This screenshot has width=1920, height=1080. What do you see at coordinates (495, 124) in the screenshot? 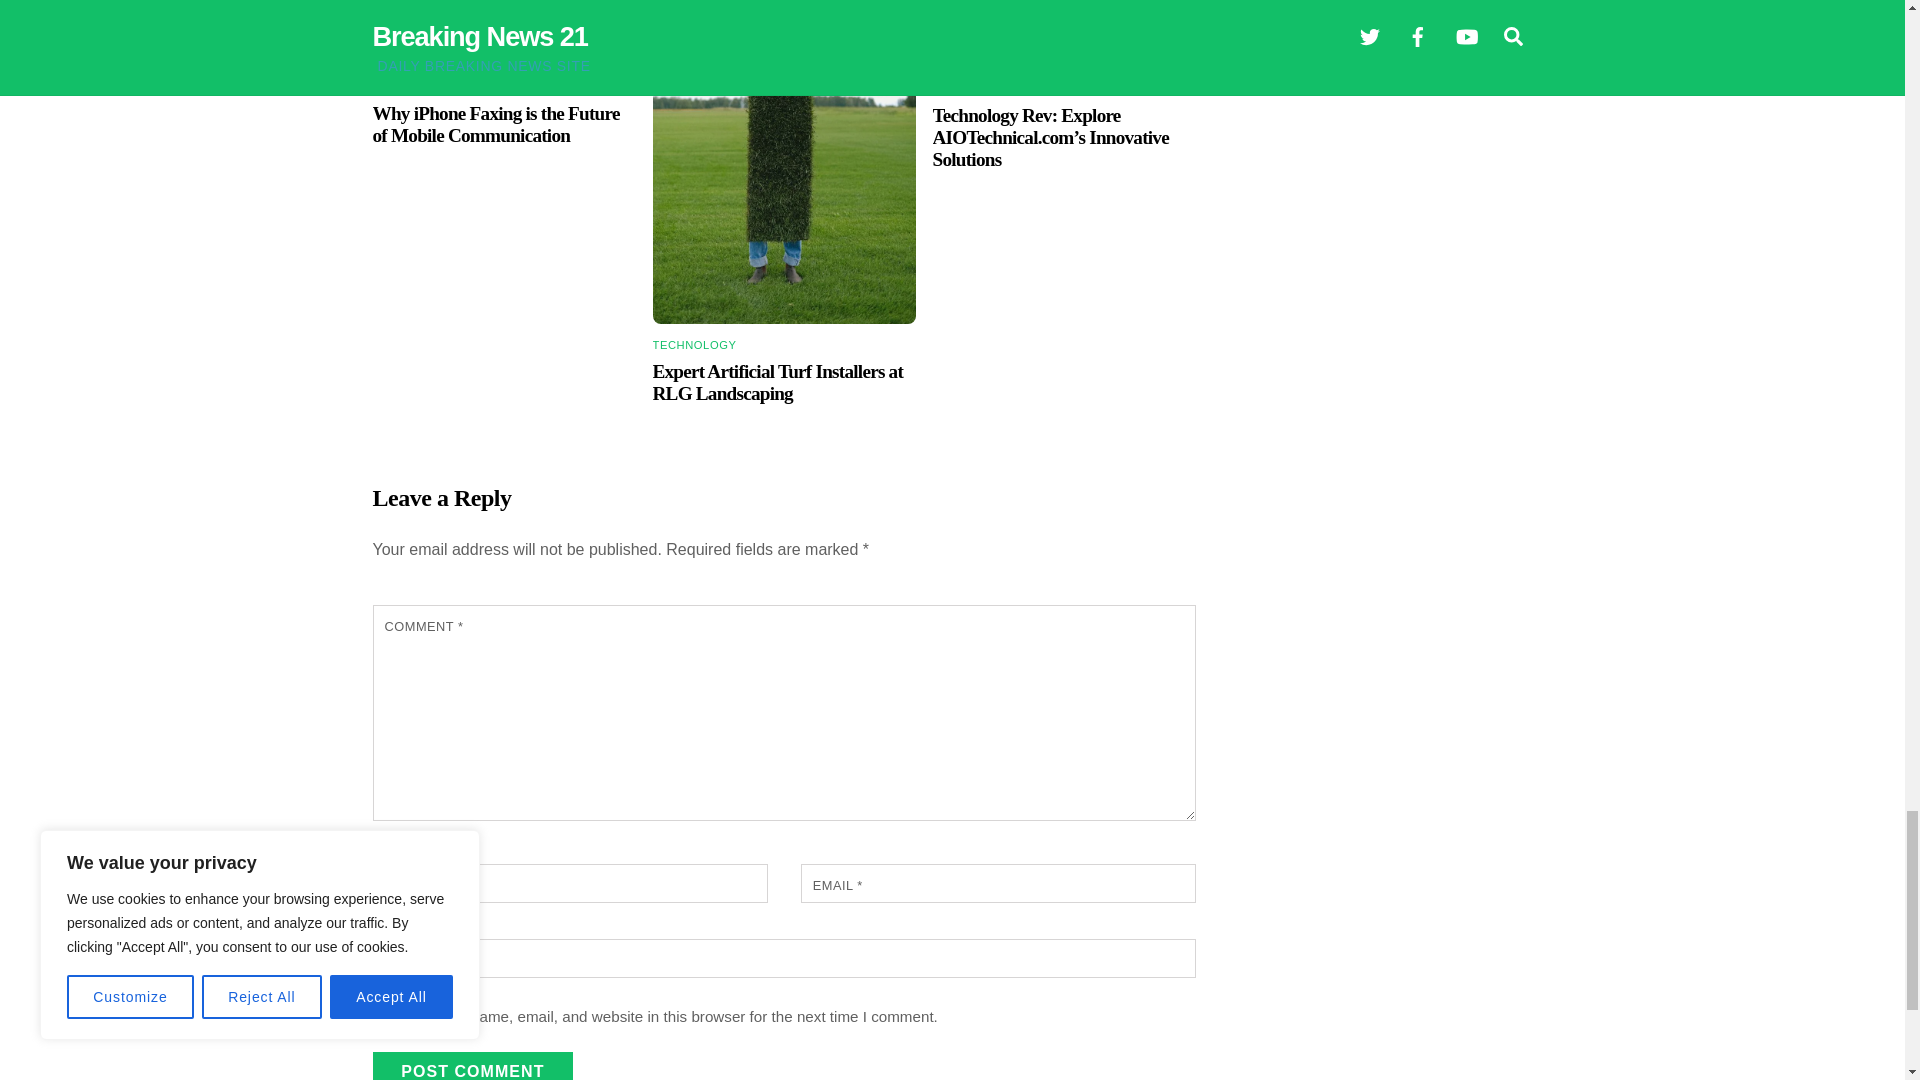
I see `Why iPhone Faxing is the Future of Mobile Communication` at bounding box center [495, 124].